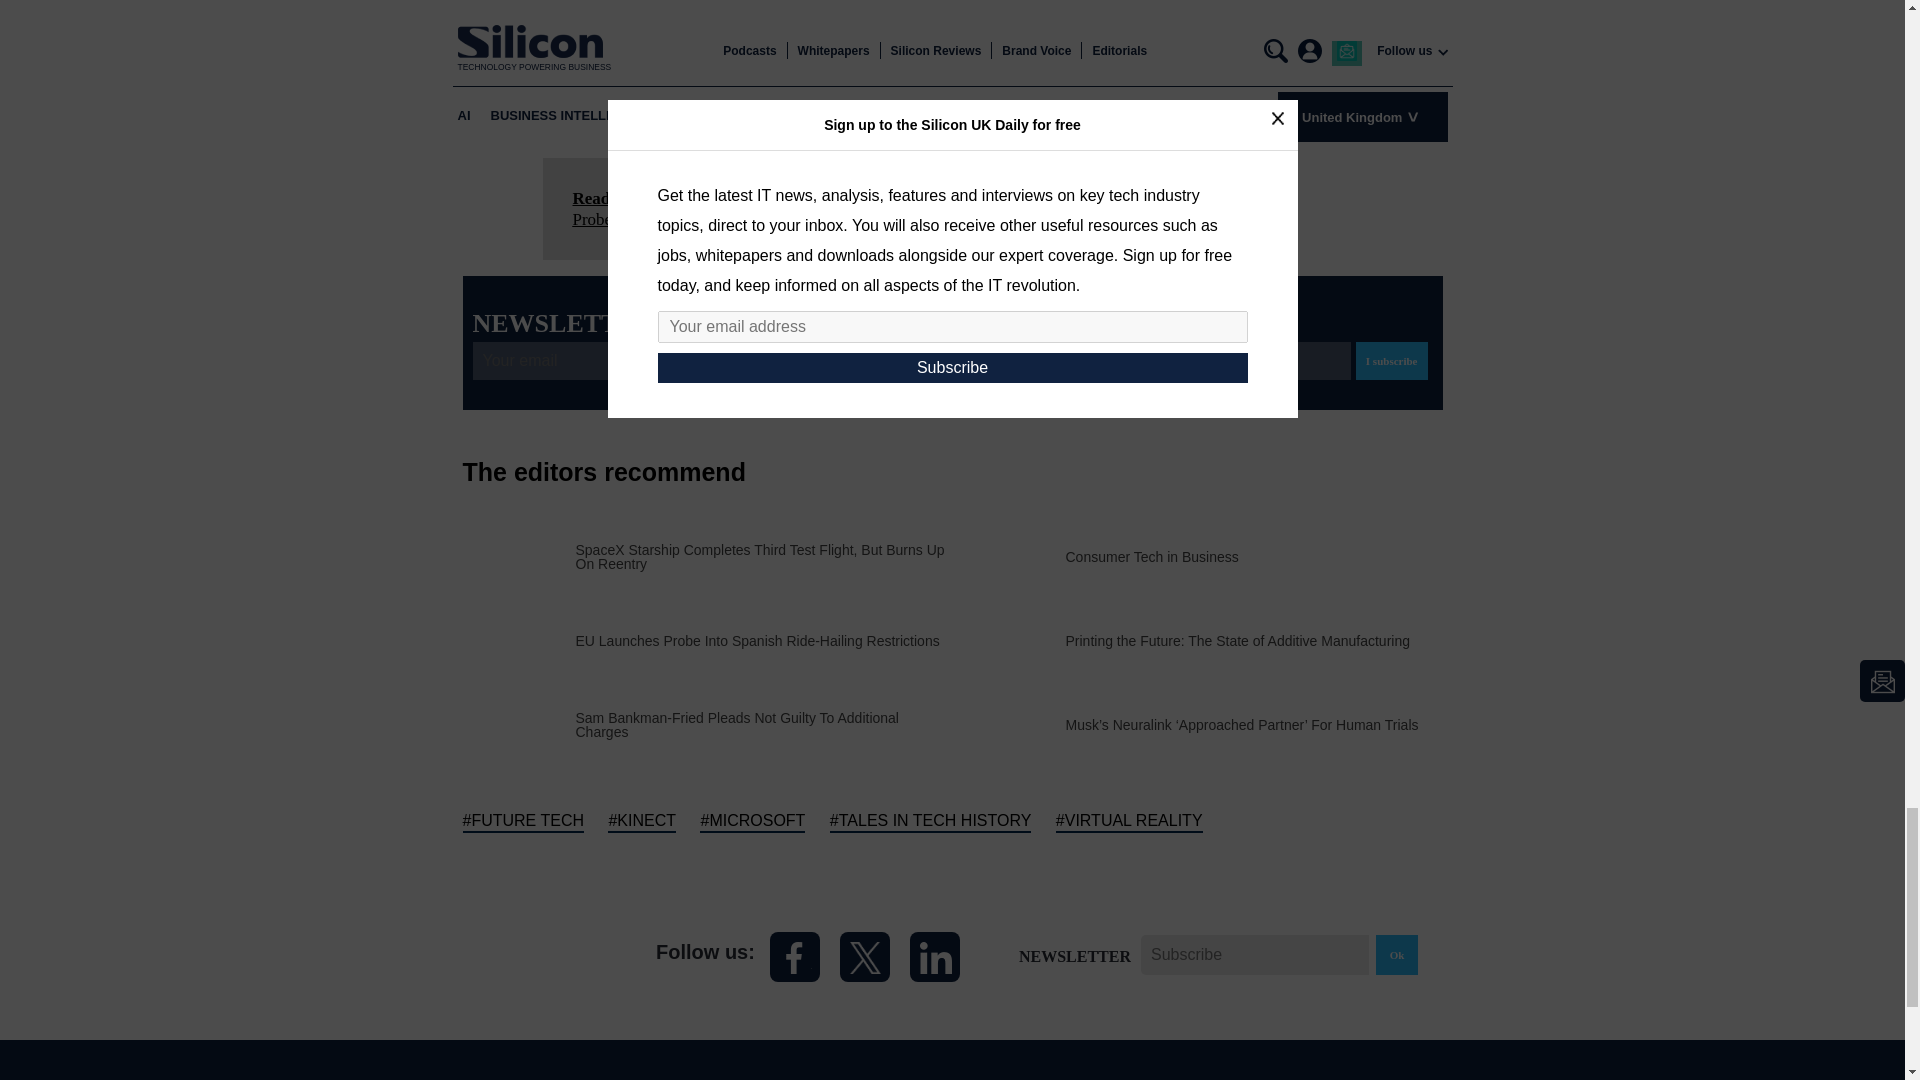  What do you see at coordinates (1238, 640) in the screenshot?
I see `Printing the Future: The State of Additive Manufacturing` at bounding box center [1238, 640].